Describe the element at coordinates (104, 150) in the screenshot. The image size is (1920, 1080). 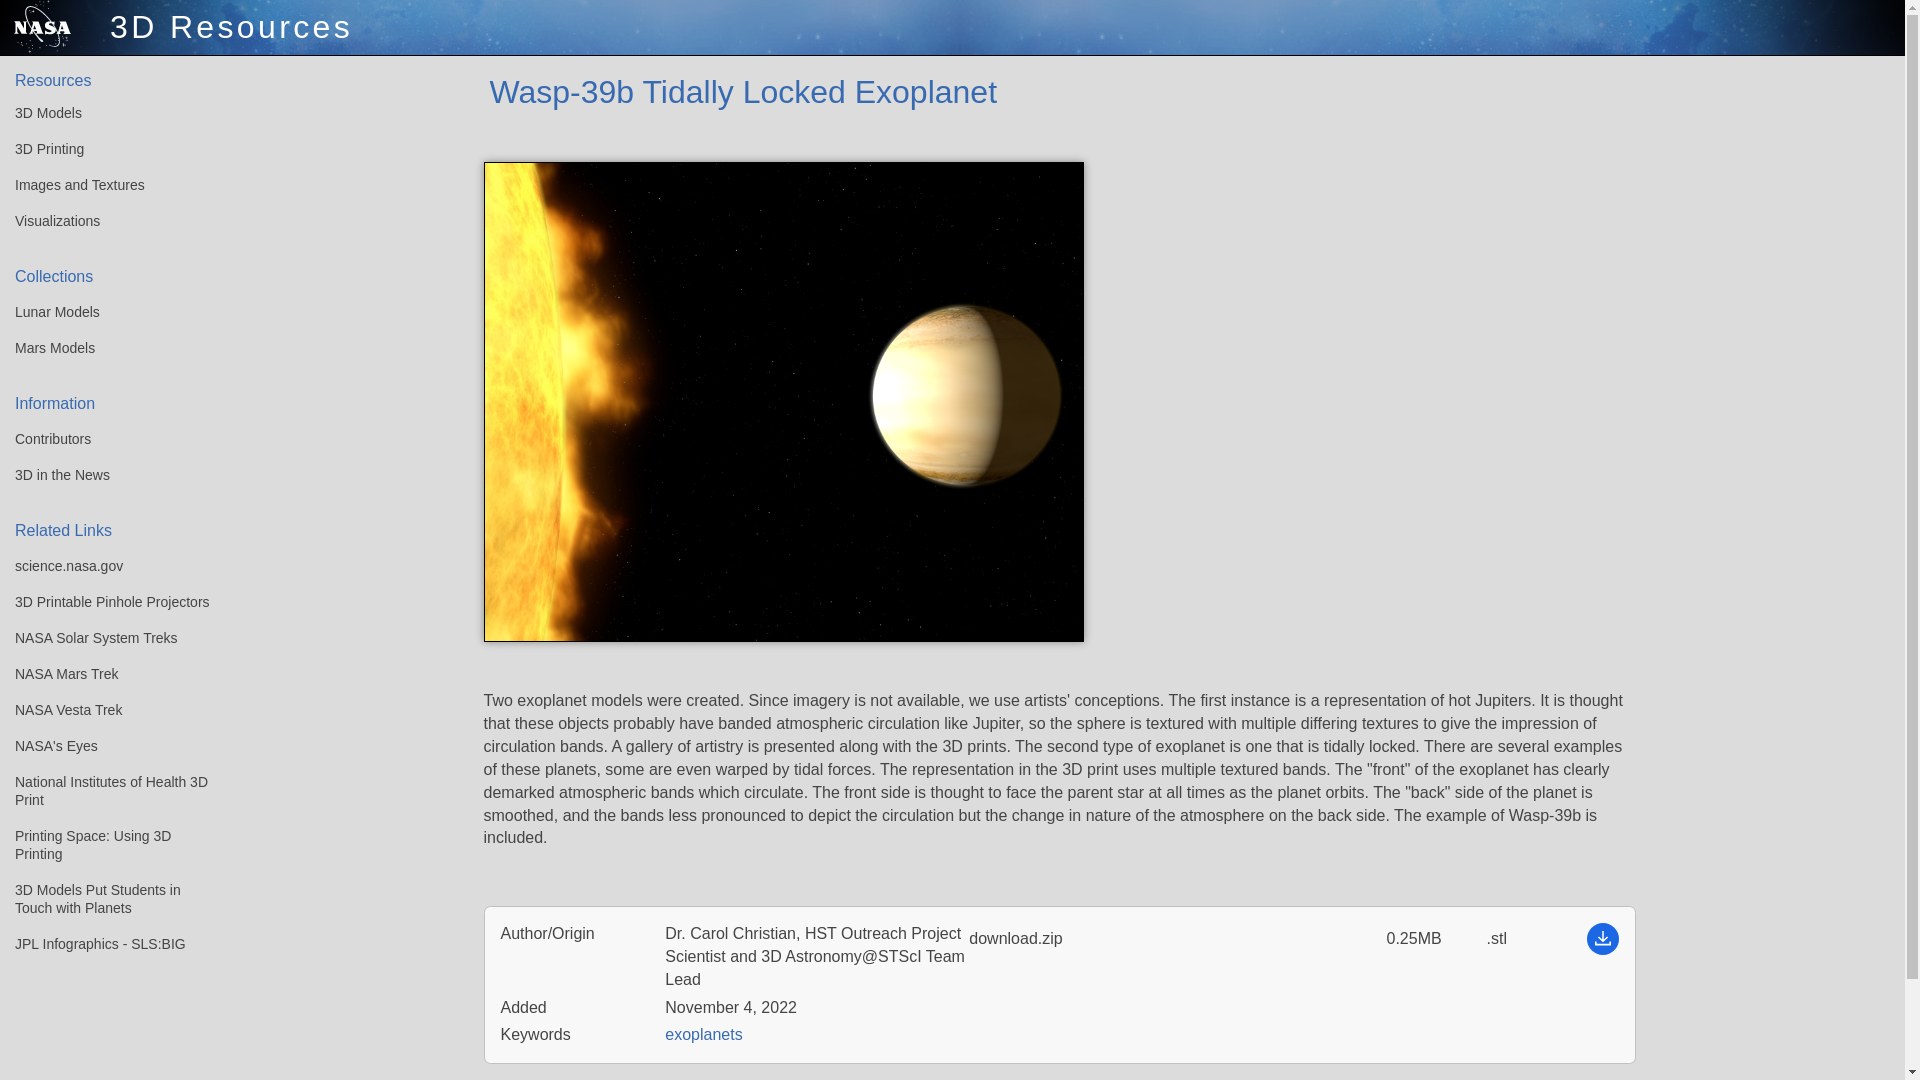
I see `3D Printing` at that location.